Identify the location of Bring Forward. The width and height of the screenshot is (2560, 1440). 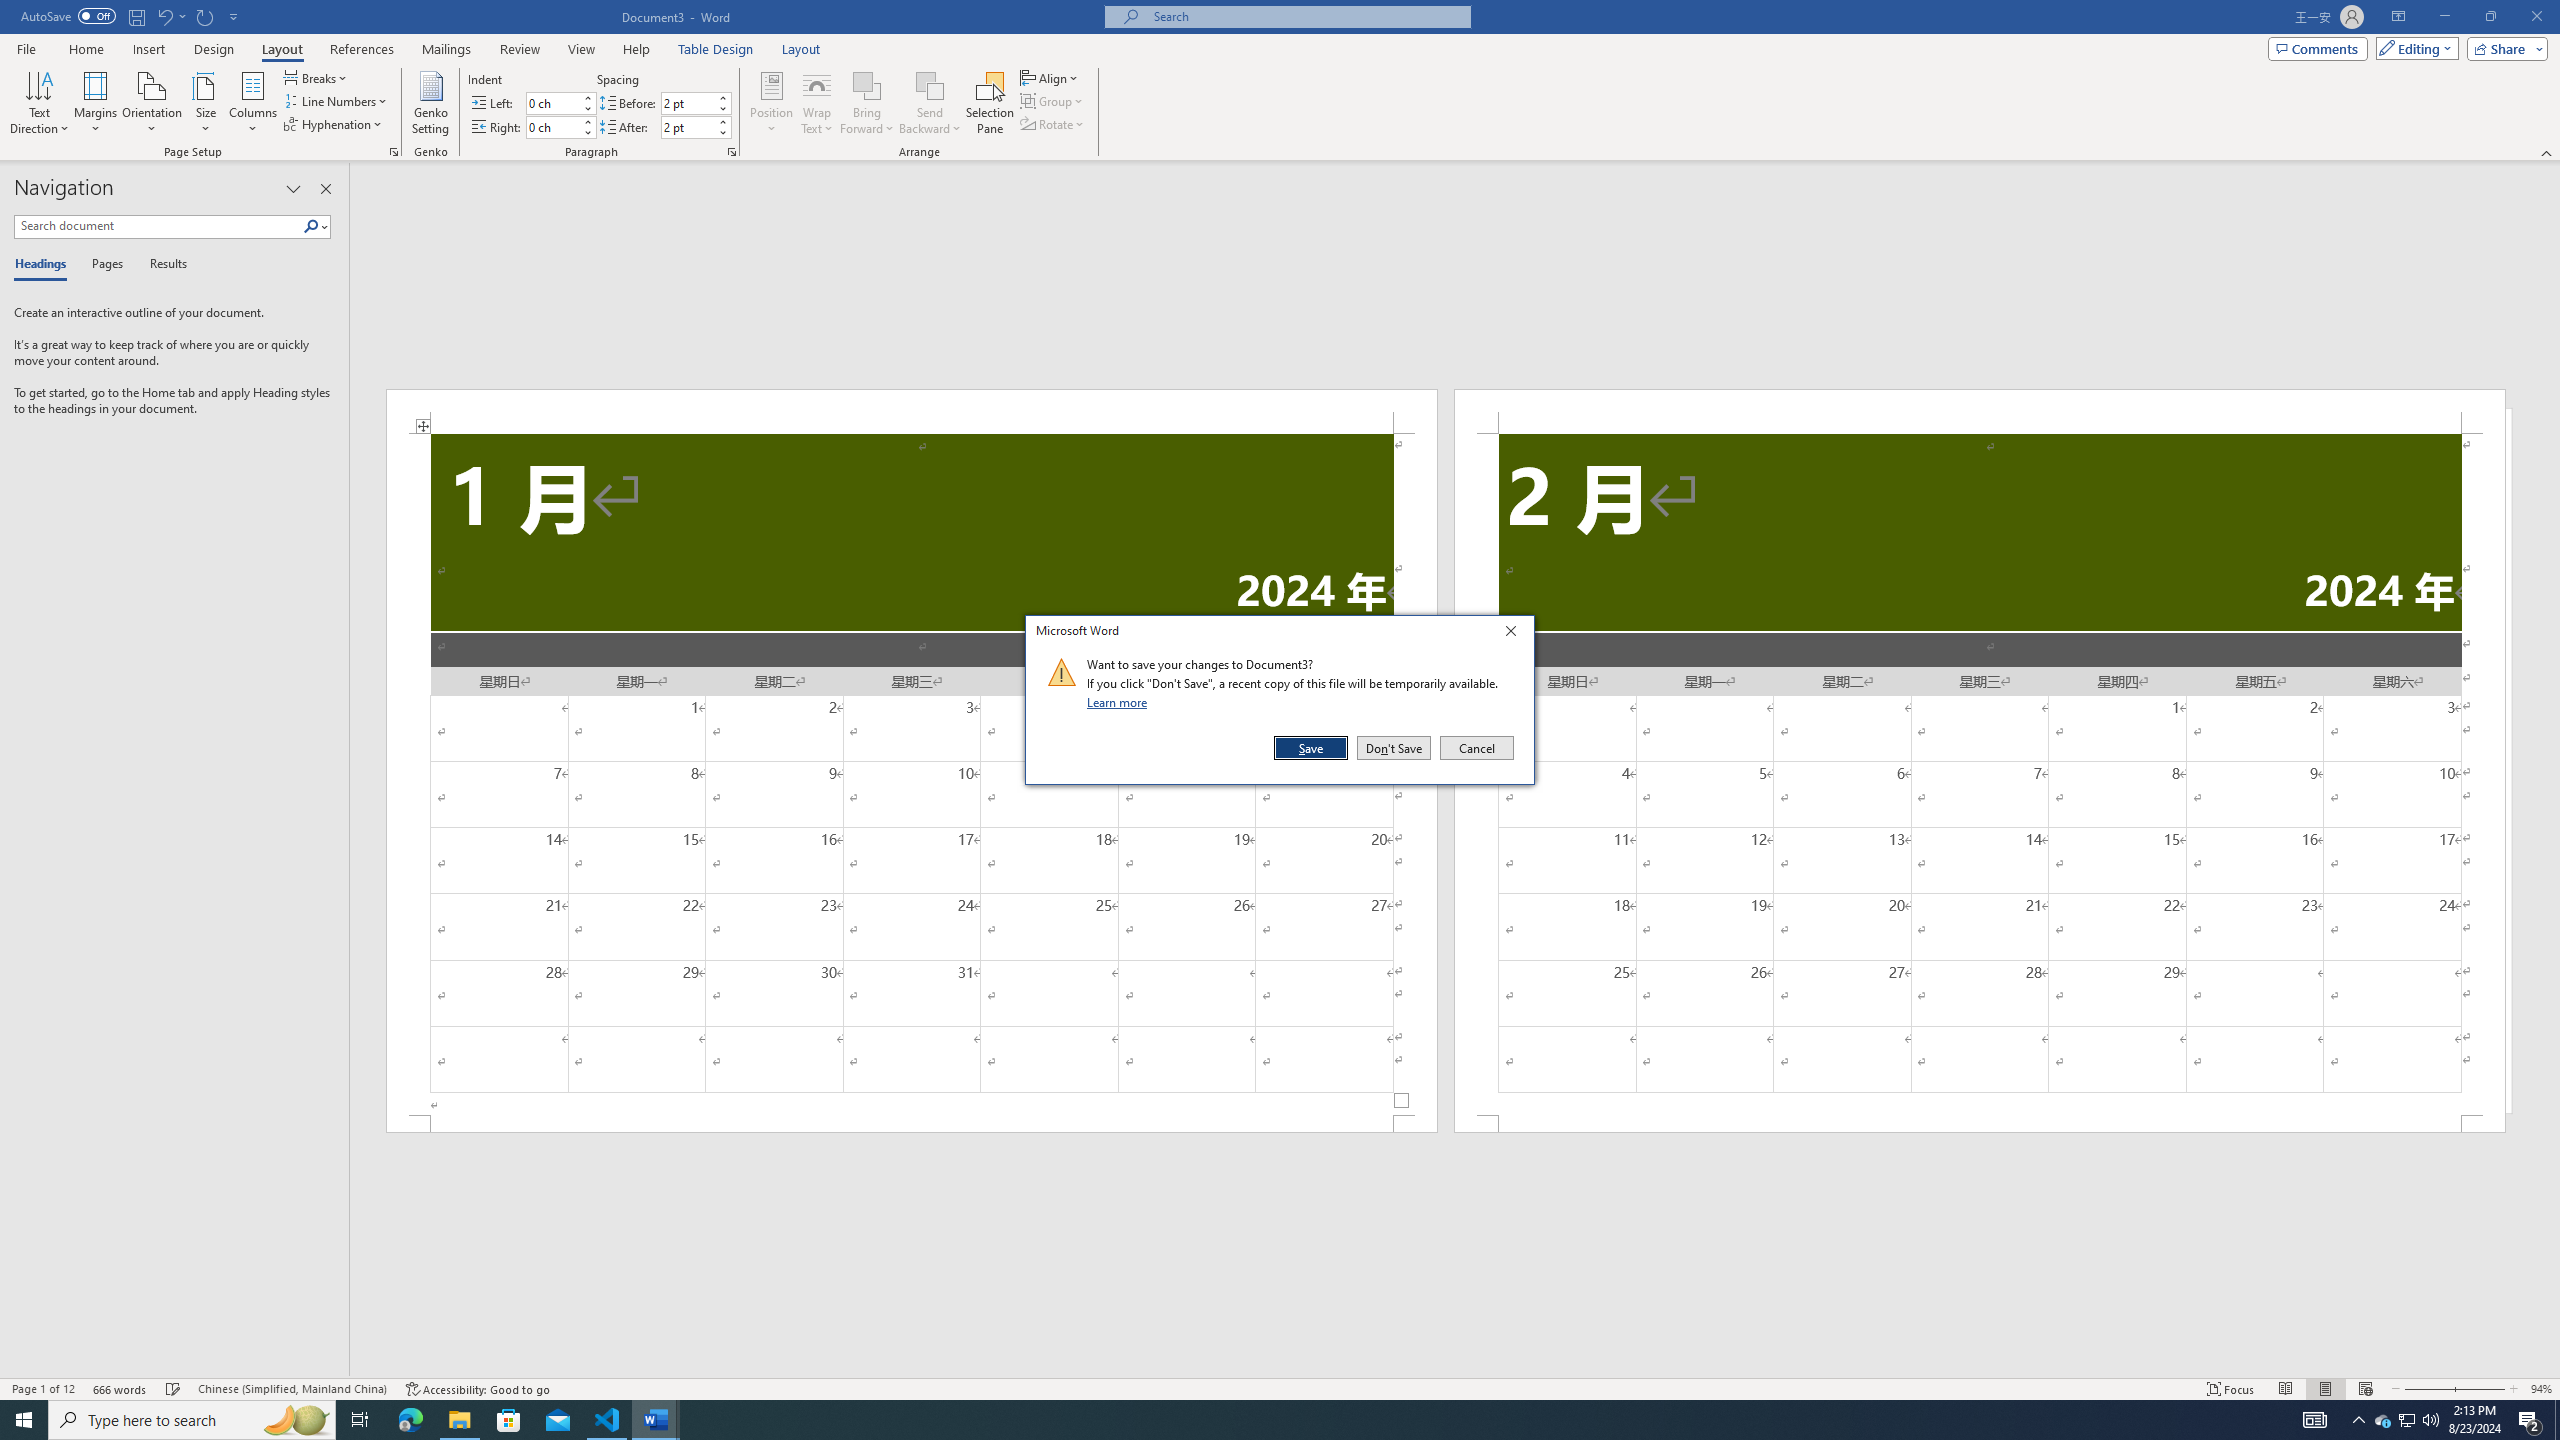
(866, 103).